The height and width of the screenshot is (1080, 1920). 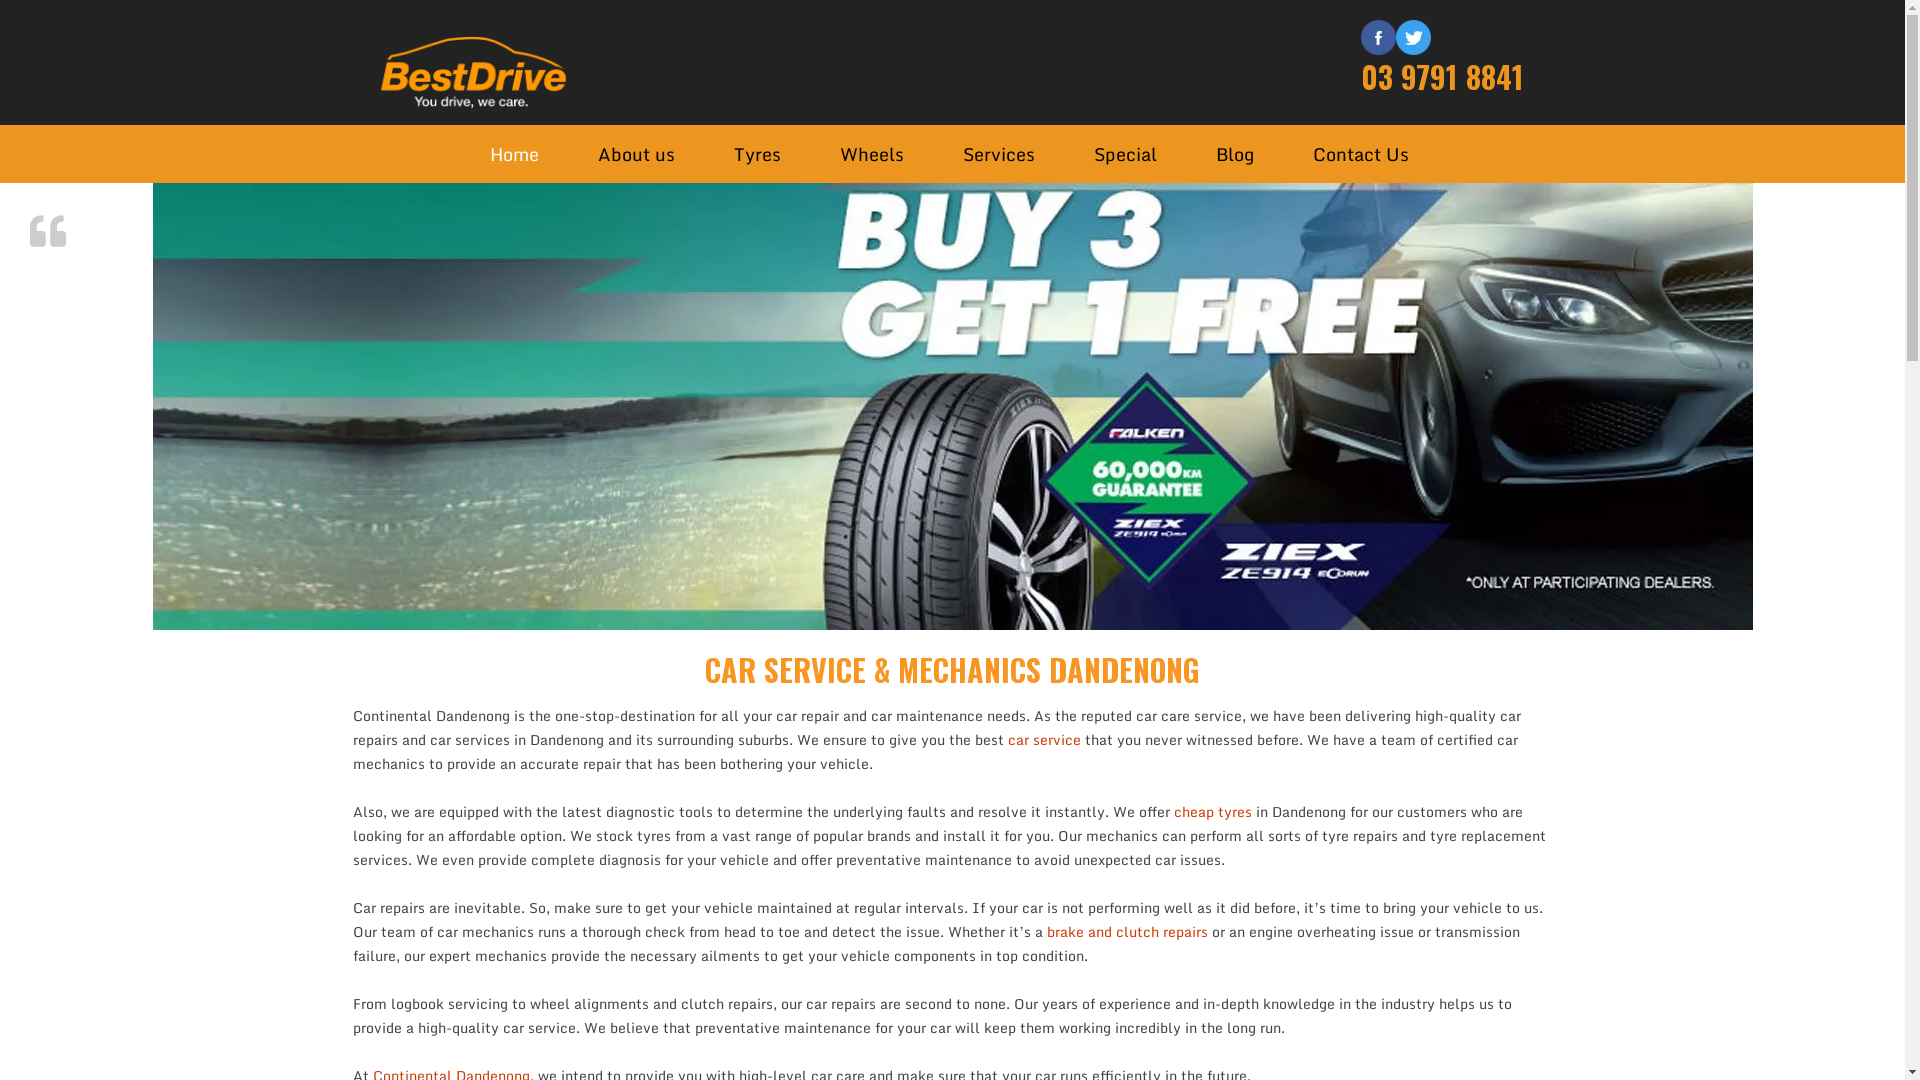 I want to click on Skip to content, so click(x=468, y=124).